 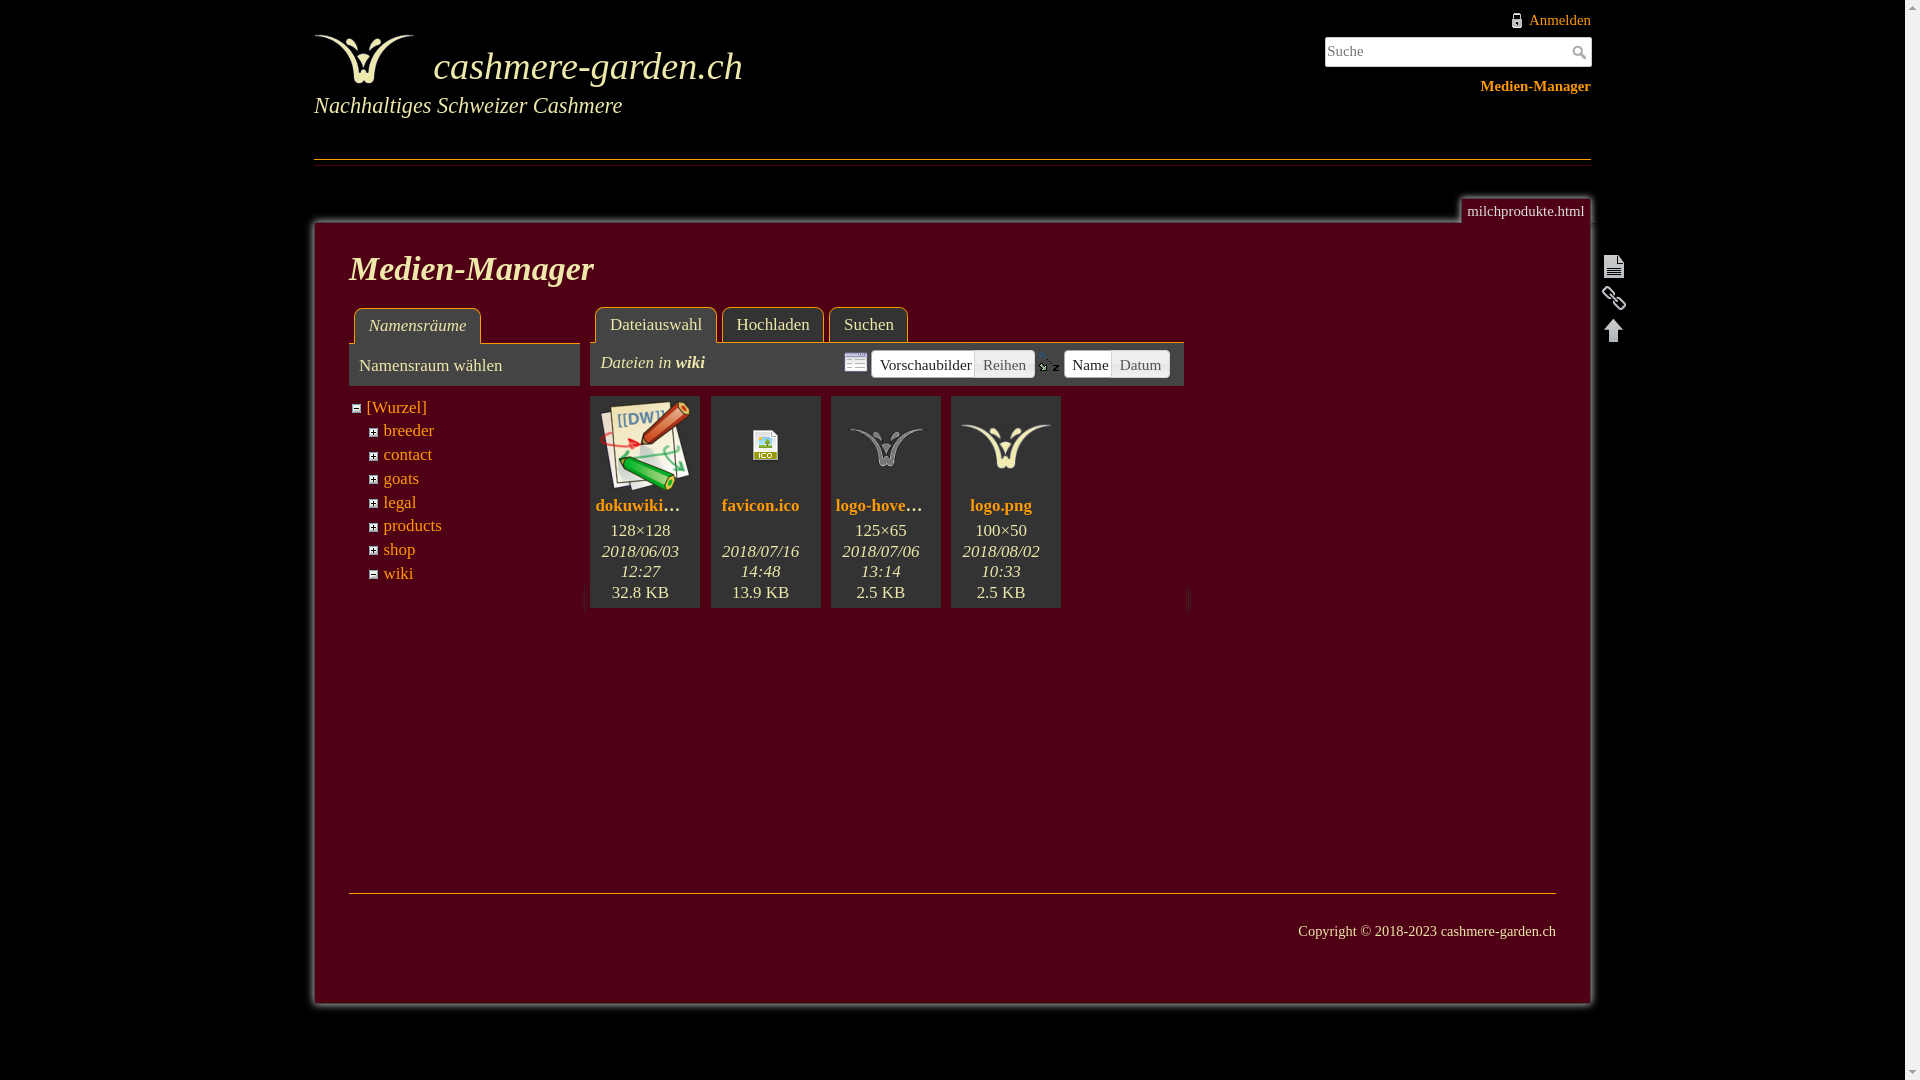 What do you see at coordinates (408, 454) in the screenshot?
I see `contact` at bounding box center [408, 454].